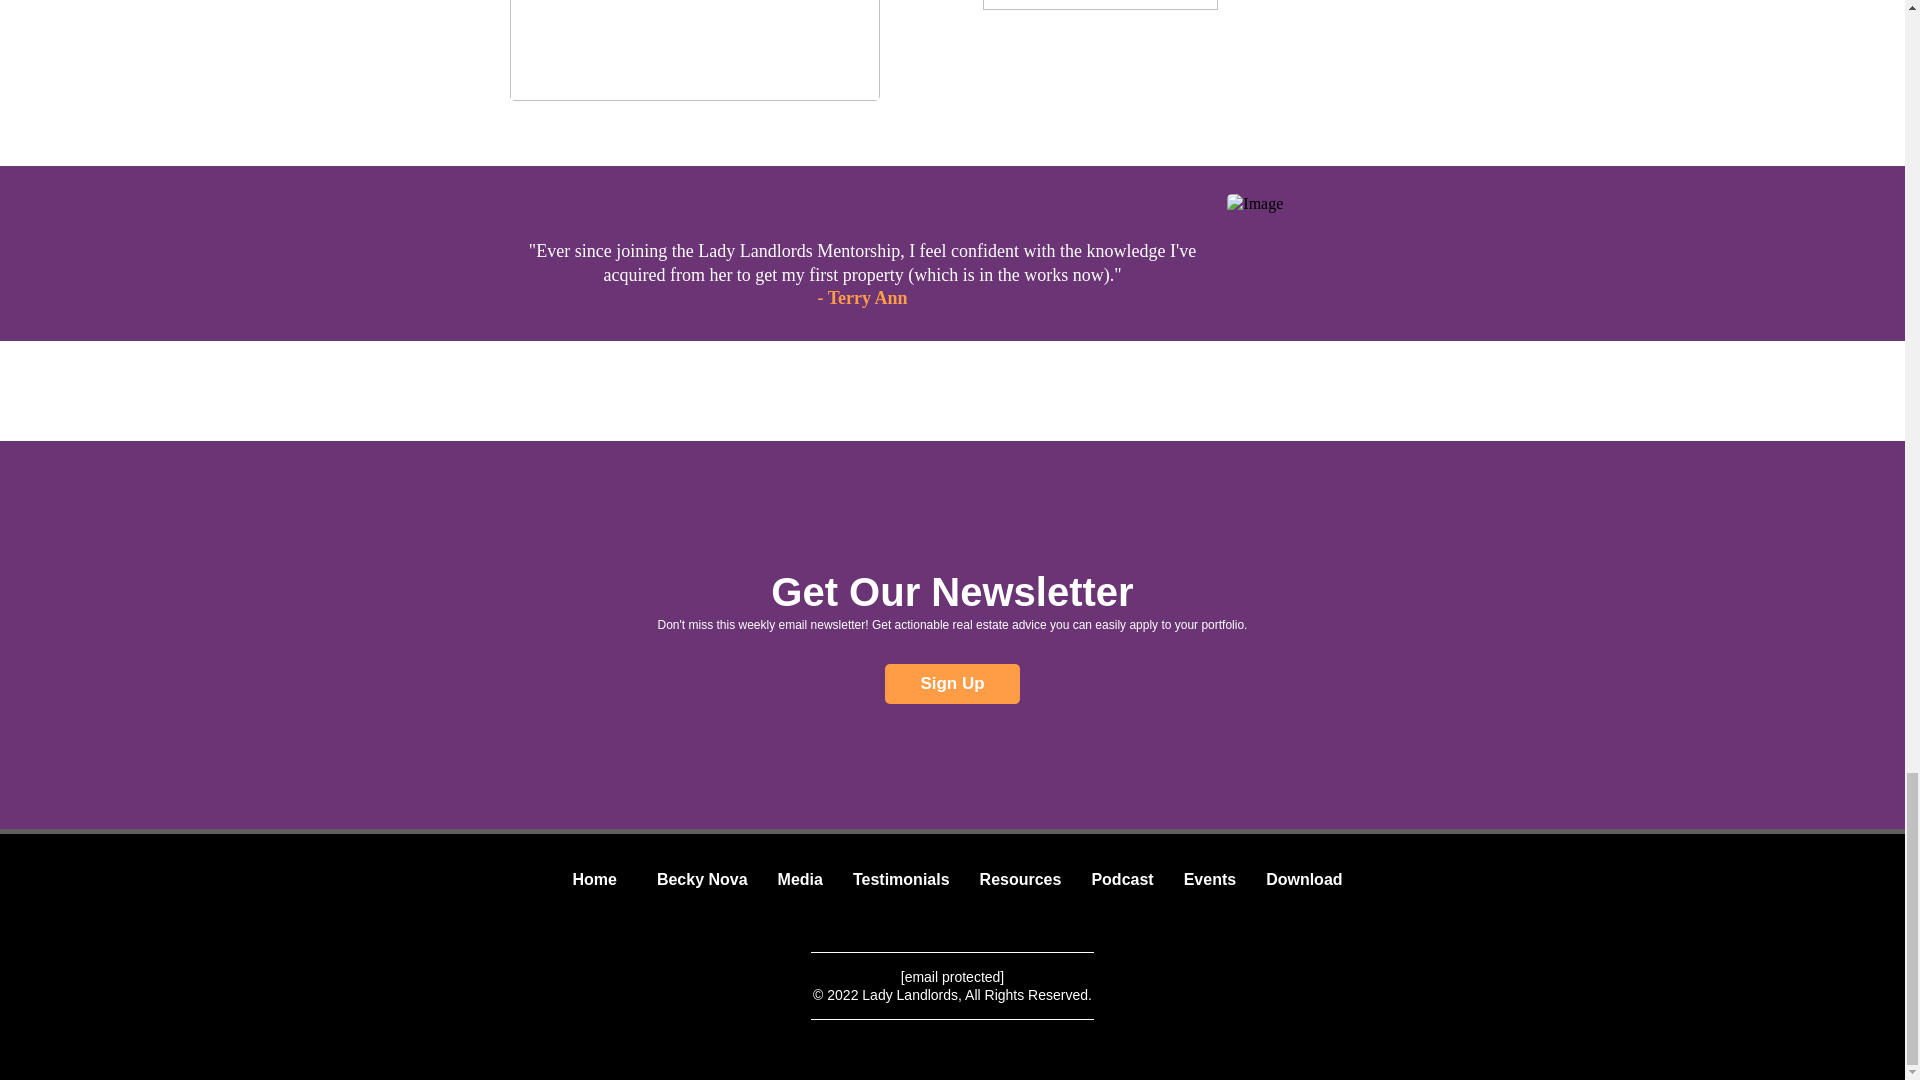 This screenshot has height=1080, width=1920. Describe the element at coordinates (800, 879) in the screenshot. I see `Media` at that location.